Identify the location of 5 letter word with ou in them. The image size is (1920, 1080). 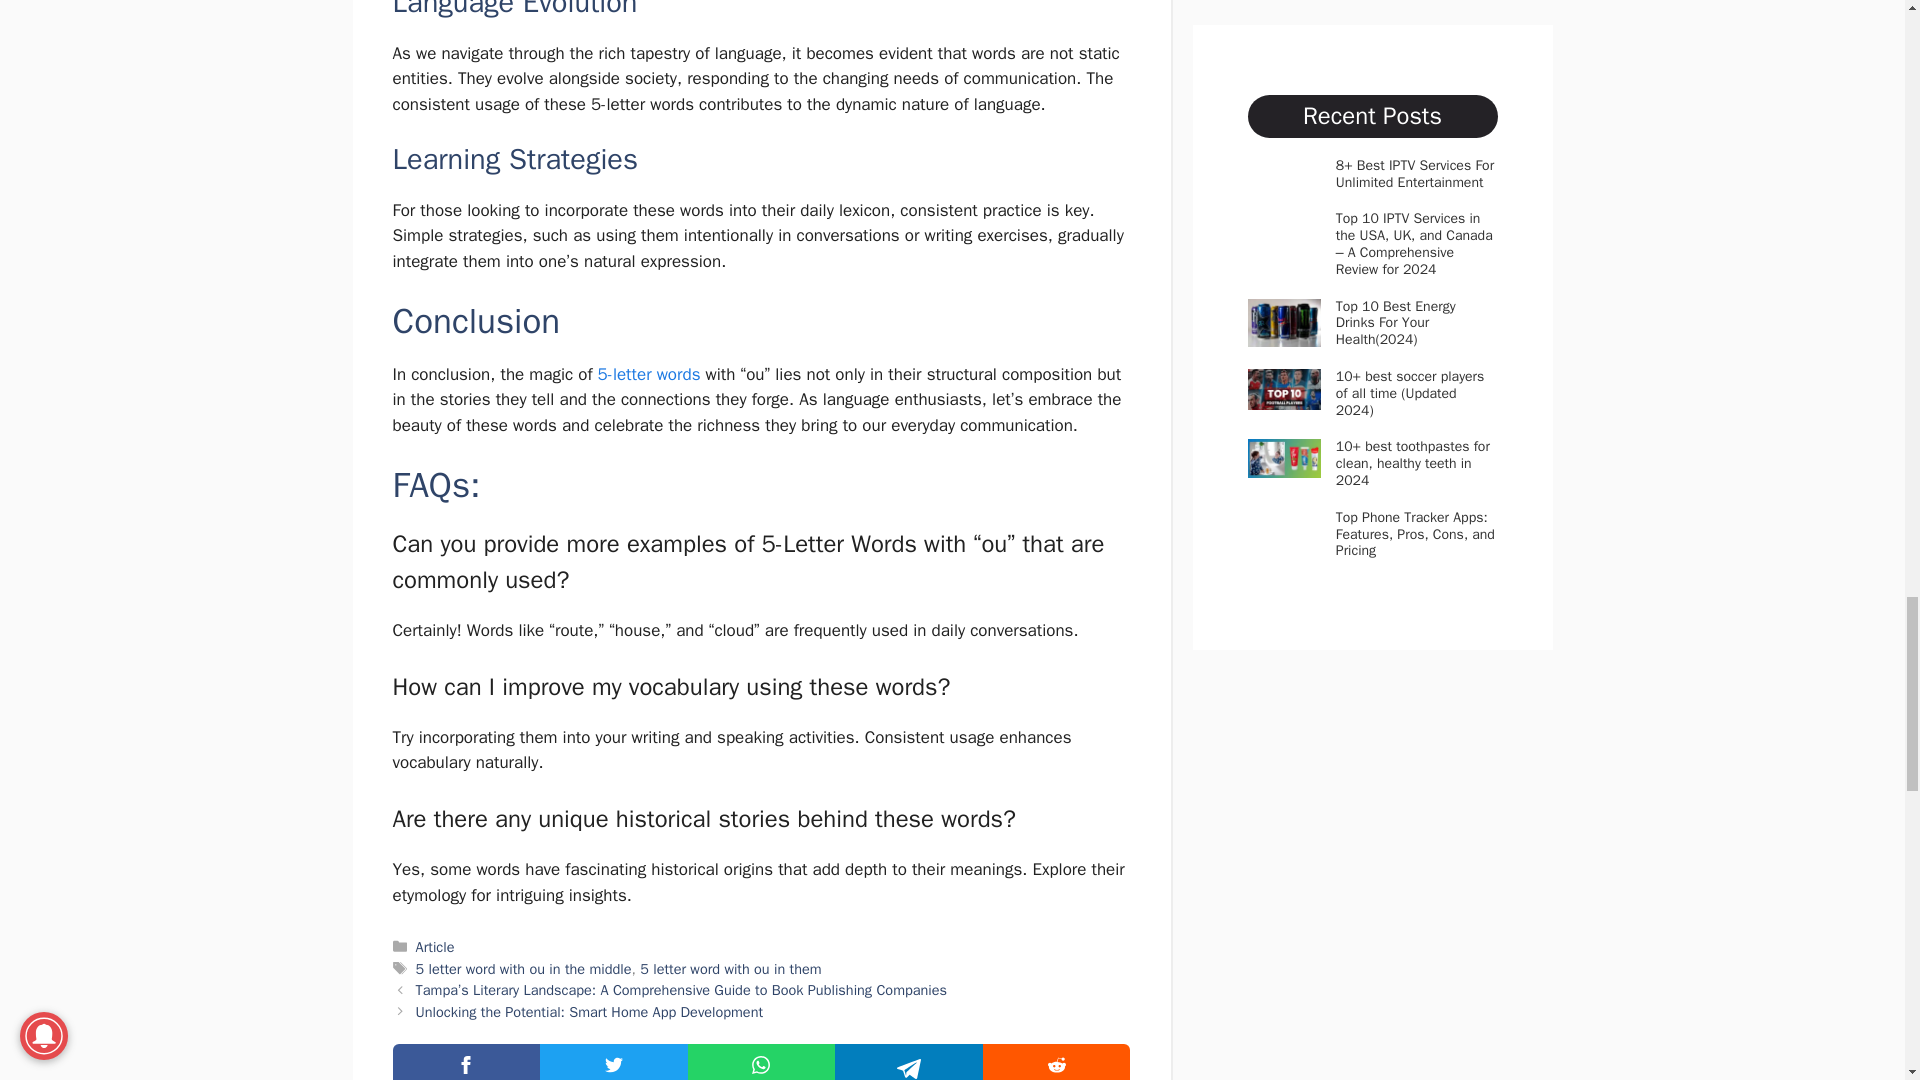
(730, 969).